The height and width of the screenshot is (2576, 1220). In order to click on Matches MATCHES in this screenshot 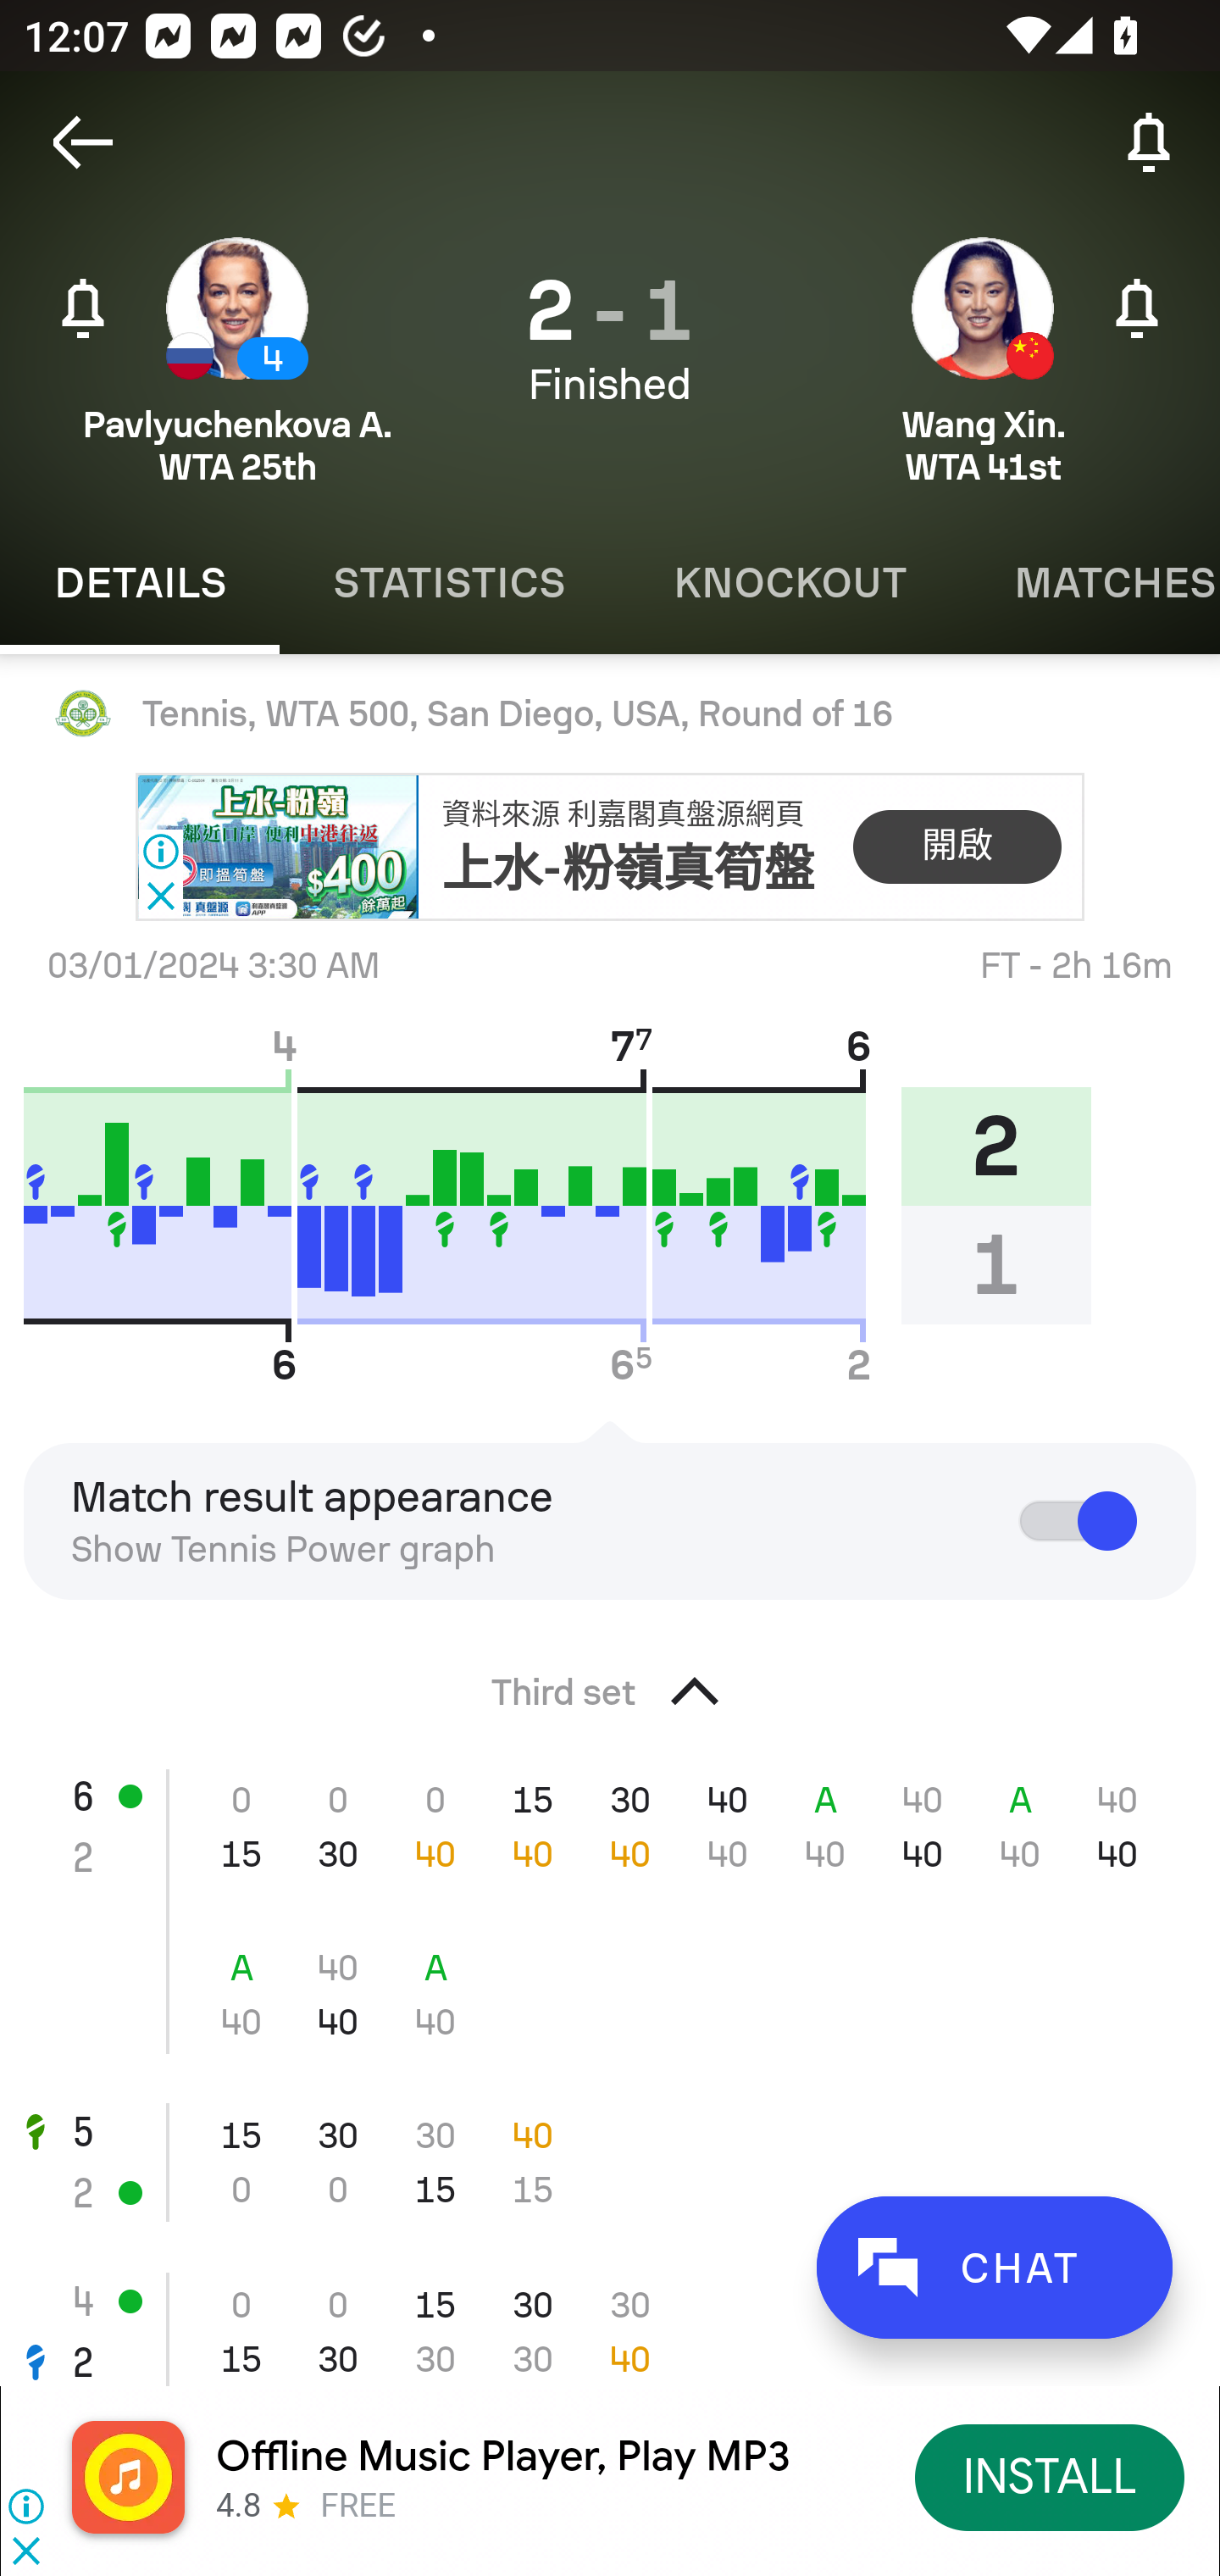, I will do `click(1090, 583)`.